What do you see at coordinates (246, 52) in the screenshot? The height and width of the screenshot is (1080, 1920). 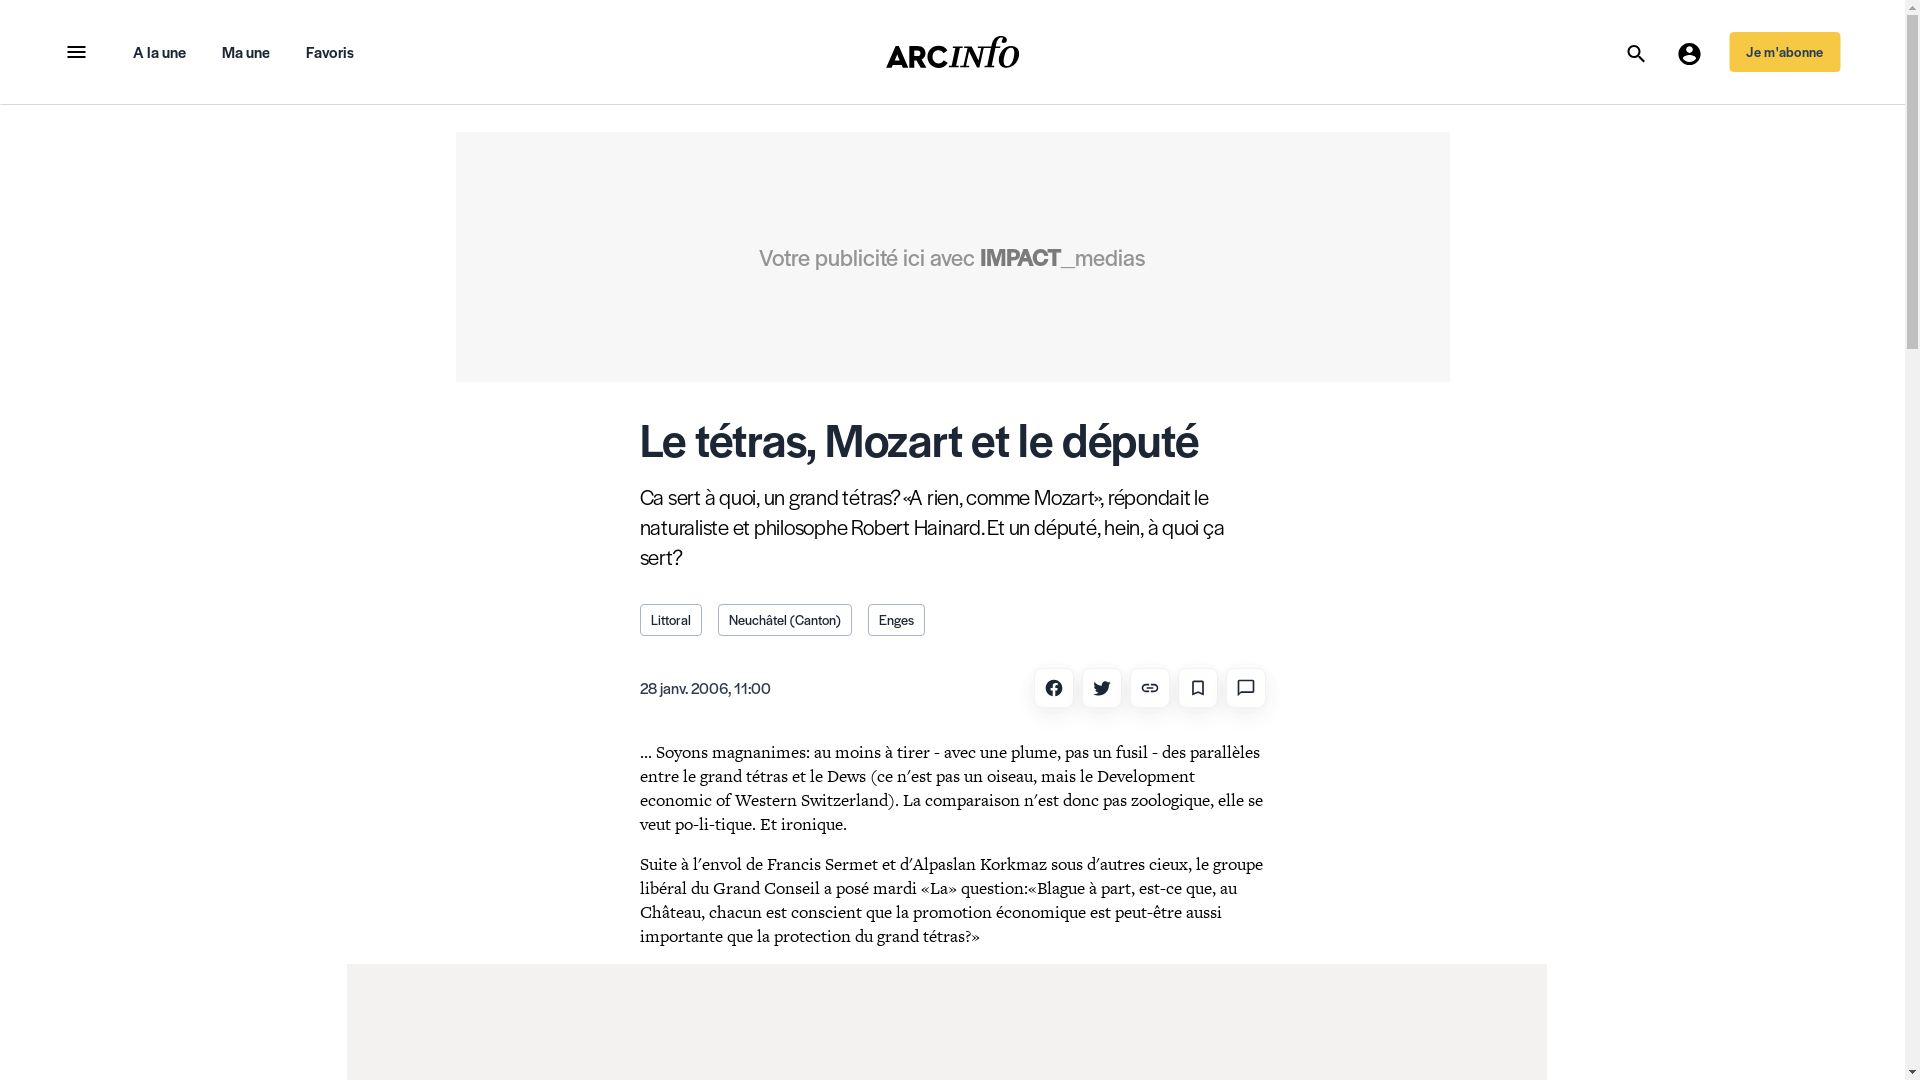 I see `Ma une` at bounding box center [246, 52].